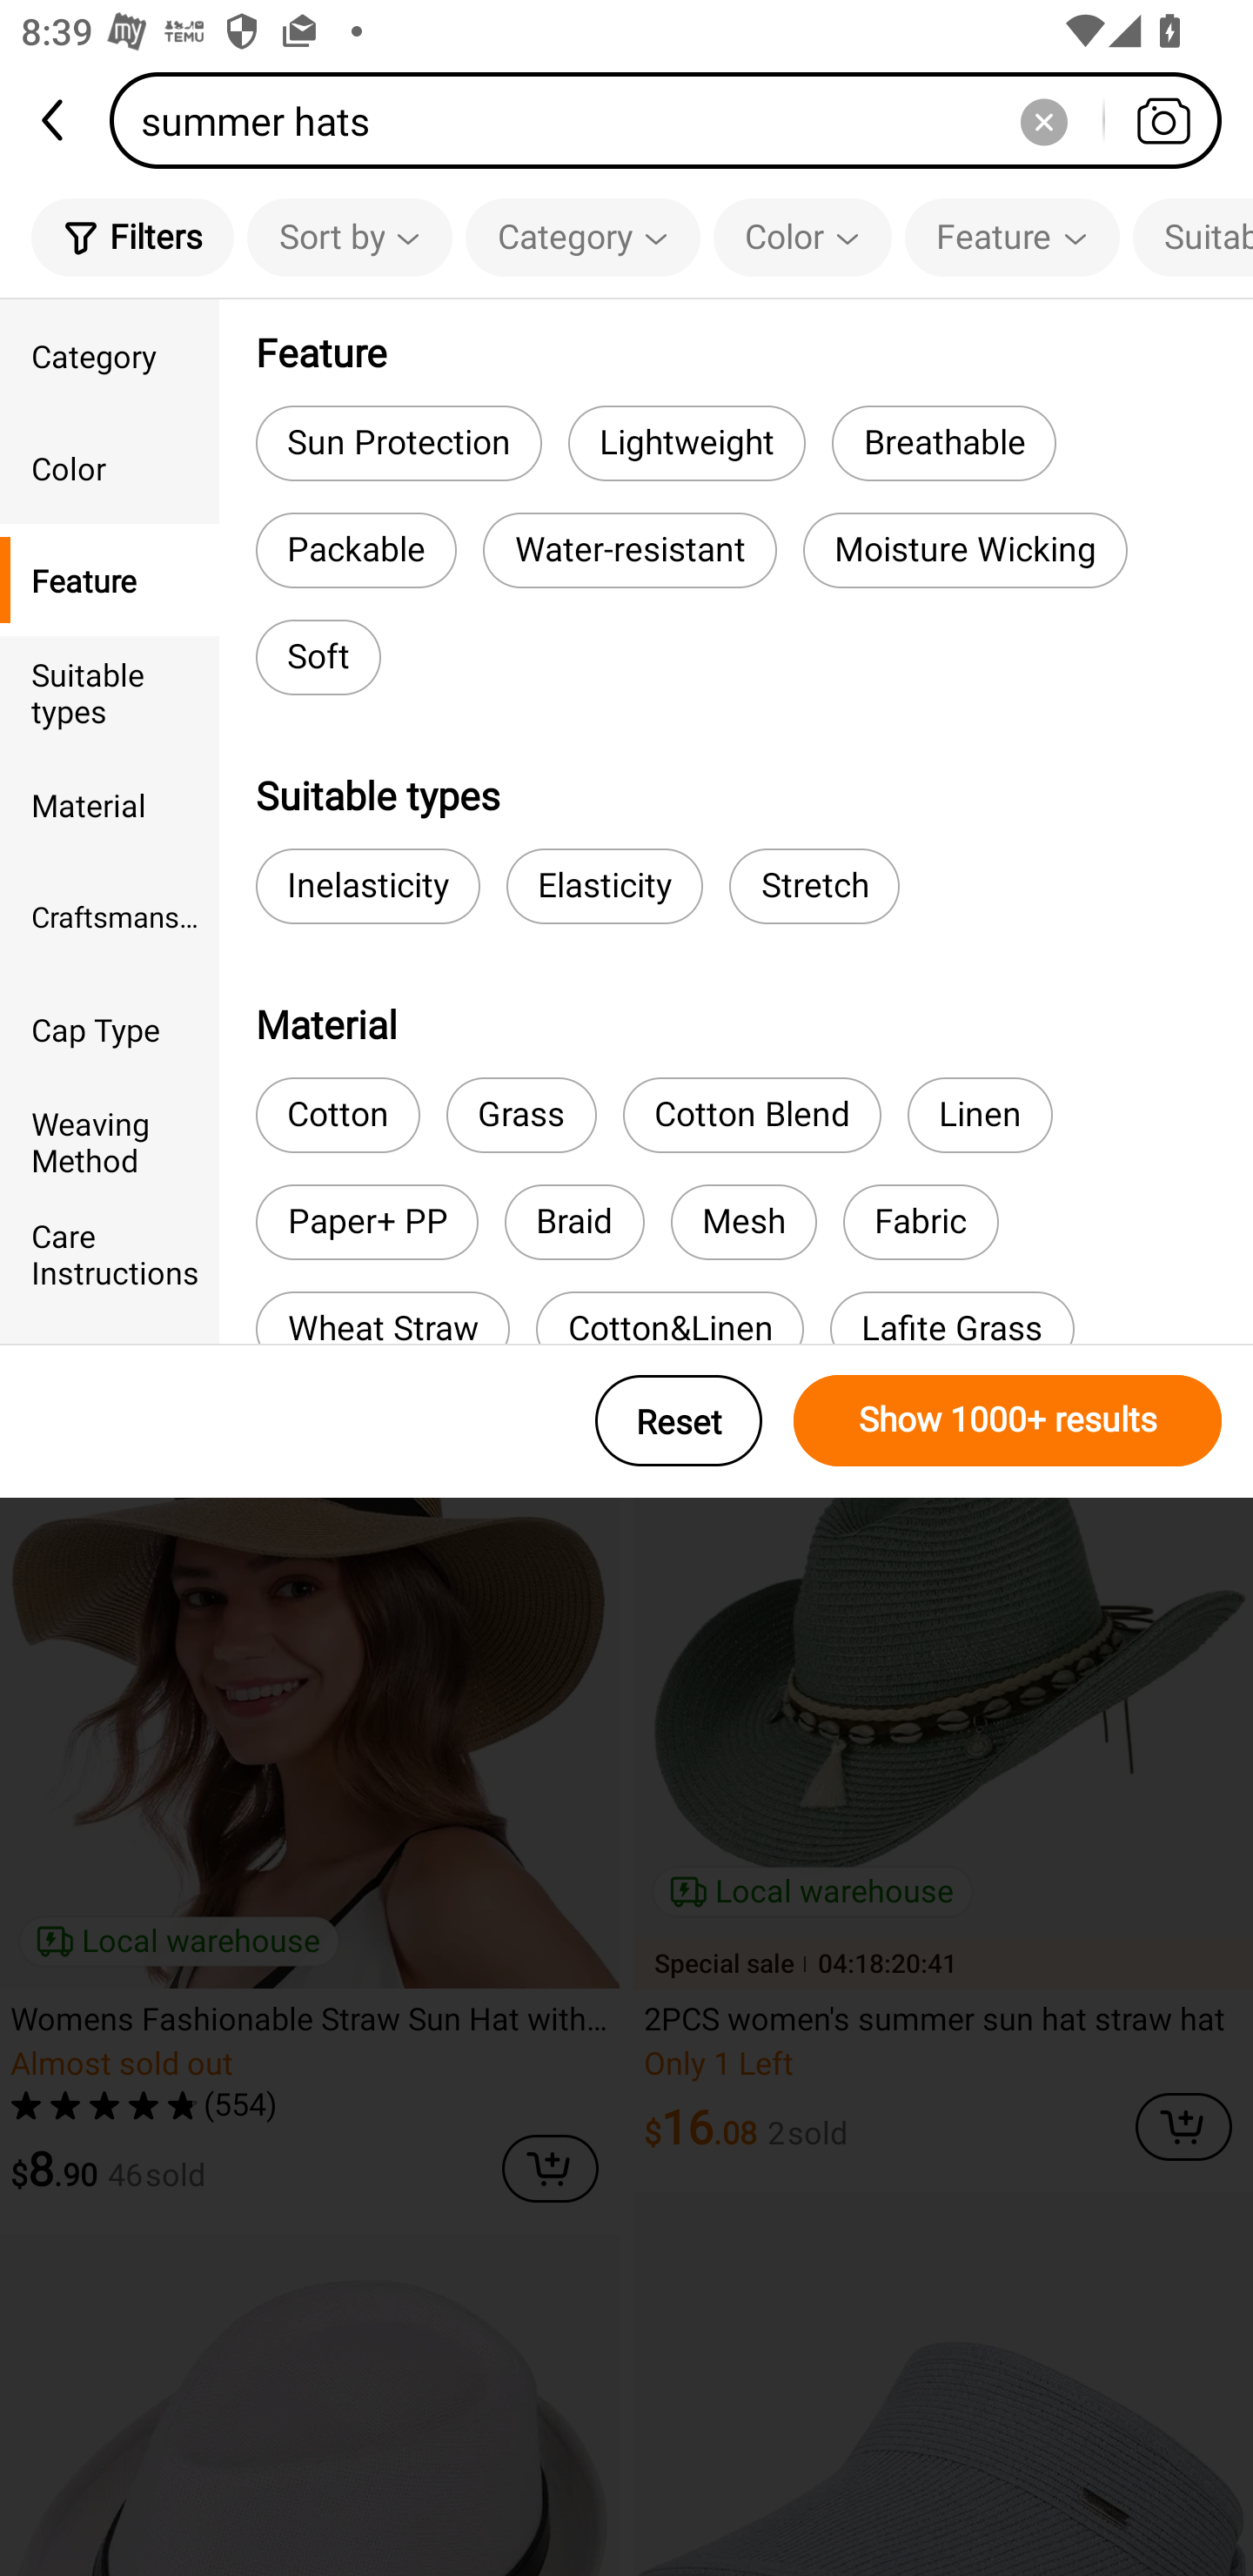  I want to click on Sort by, so click(349, 237).